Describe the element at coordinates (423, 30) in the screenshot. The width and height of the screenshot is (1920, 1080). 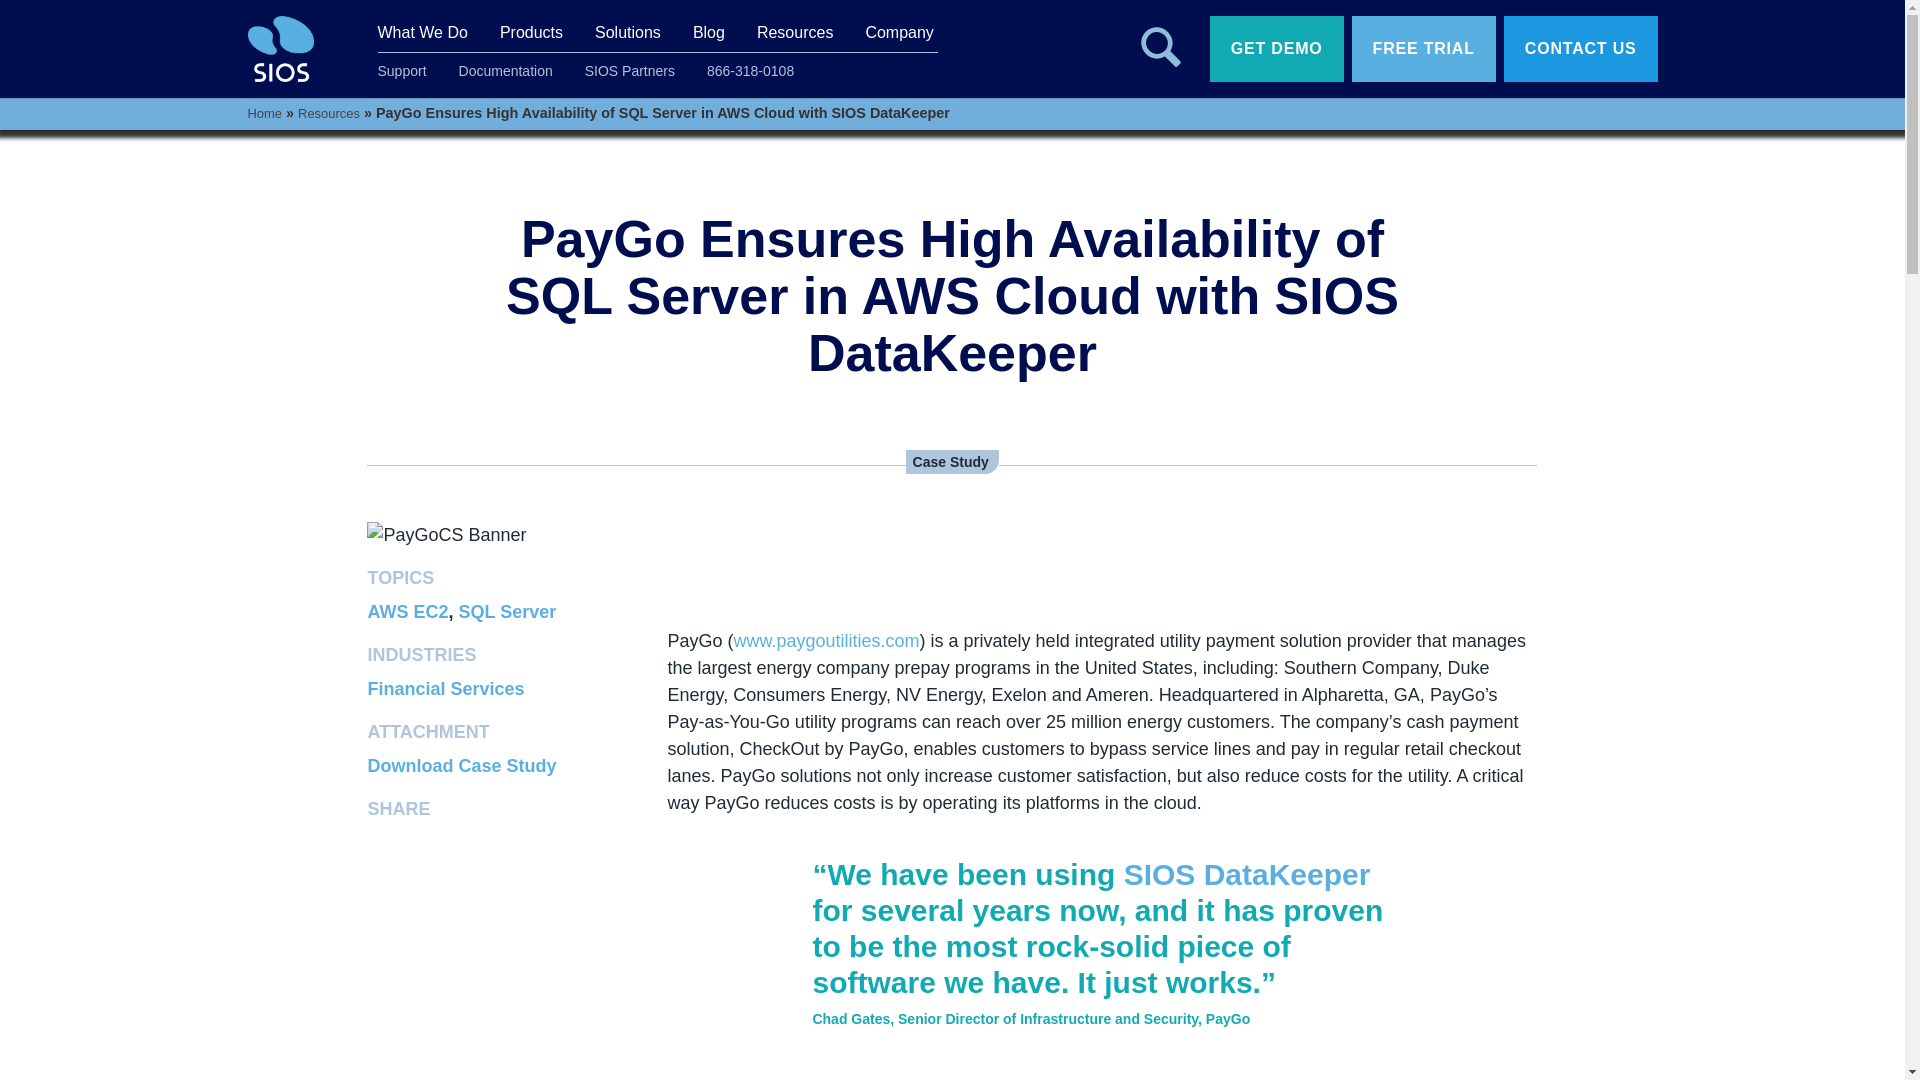
I see `What We Do` at that location.